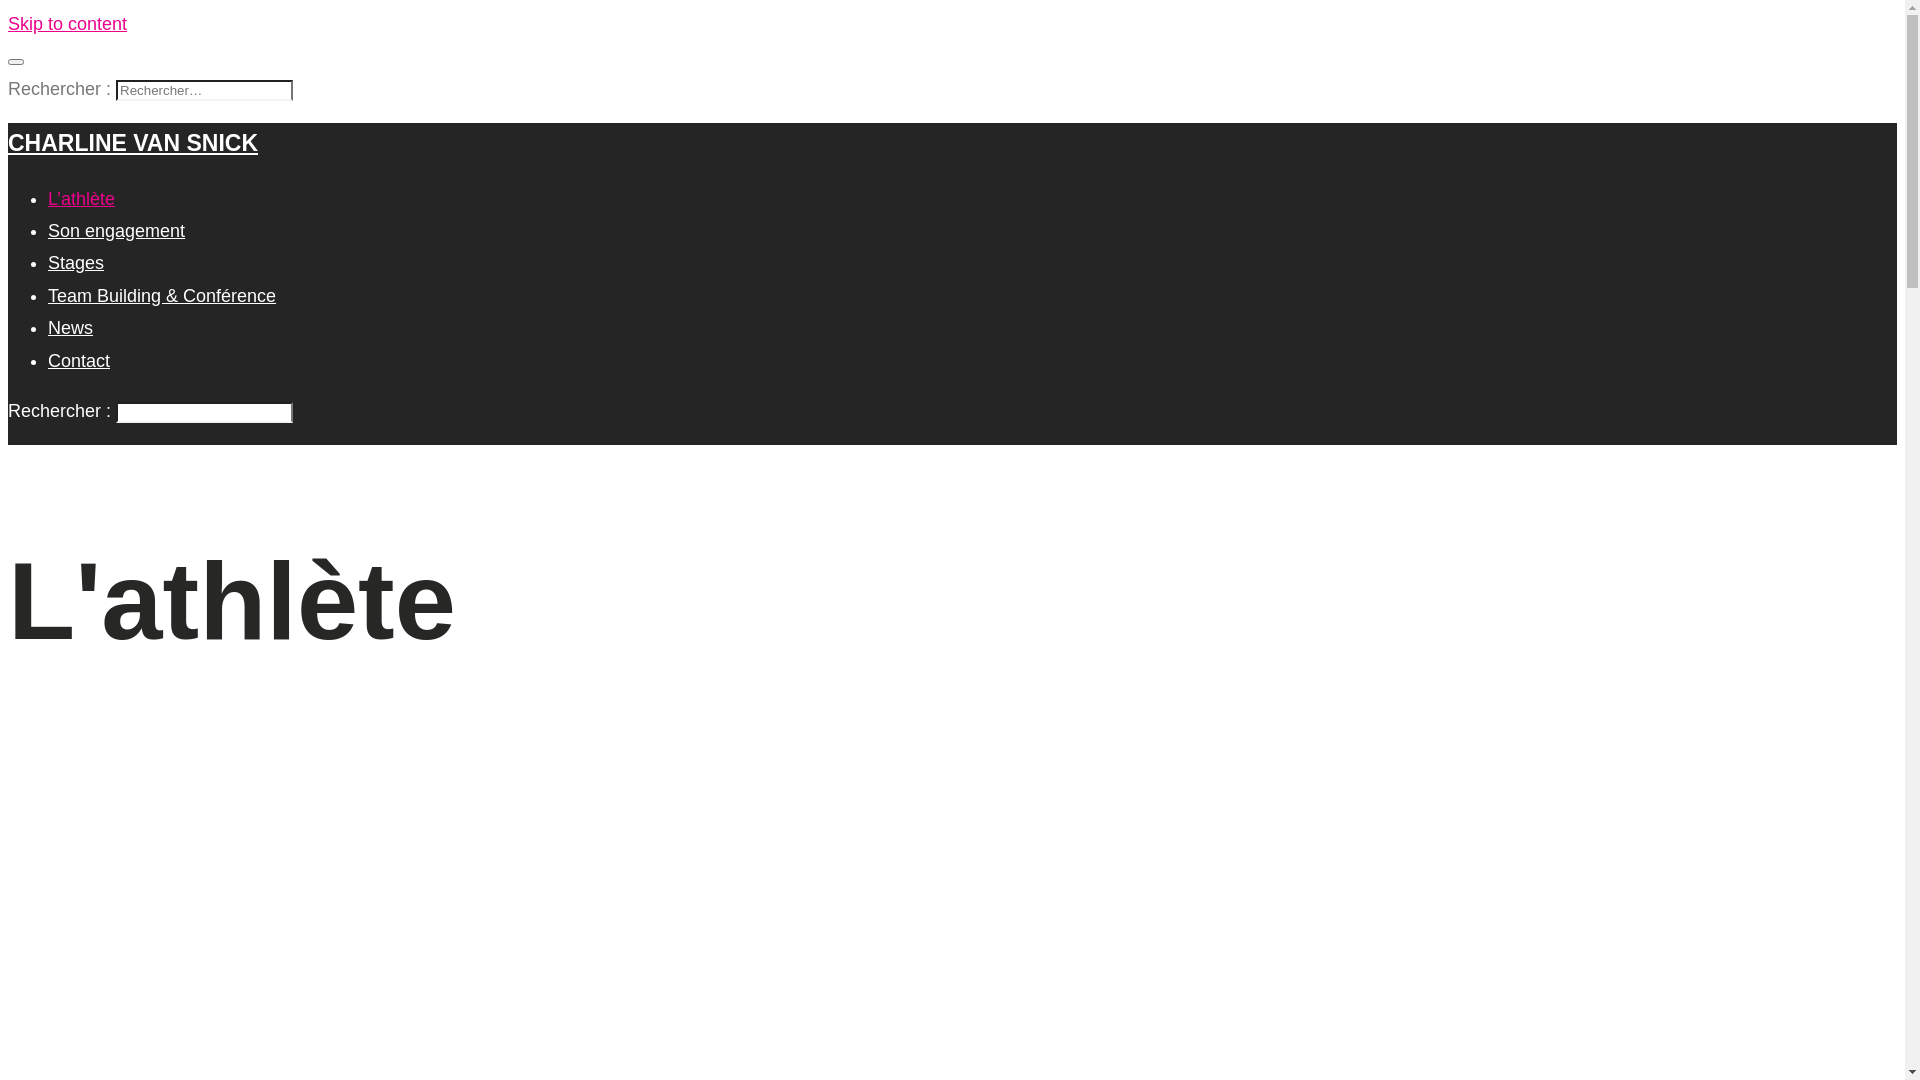 The image size is (1920, 1080). Describe the element at coordinates (68, 24) in the screenshot. I see `Skip to content` at that location.